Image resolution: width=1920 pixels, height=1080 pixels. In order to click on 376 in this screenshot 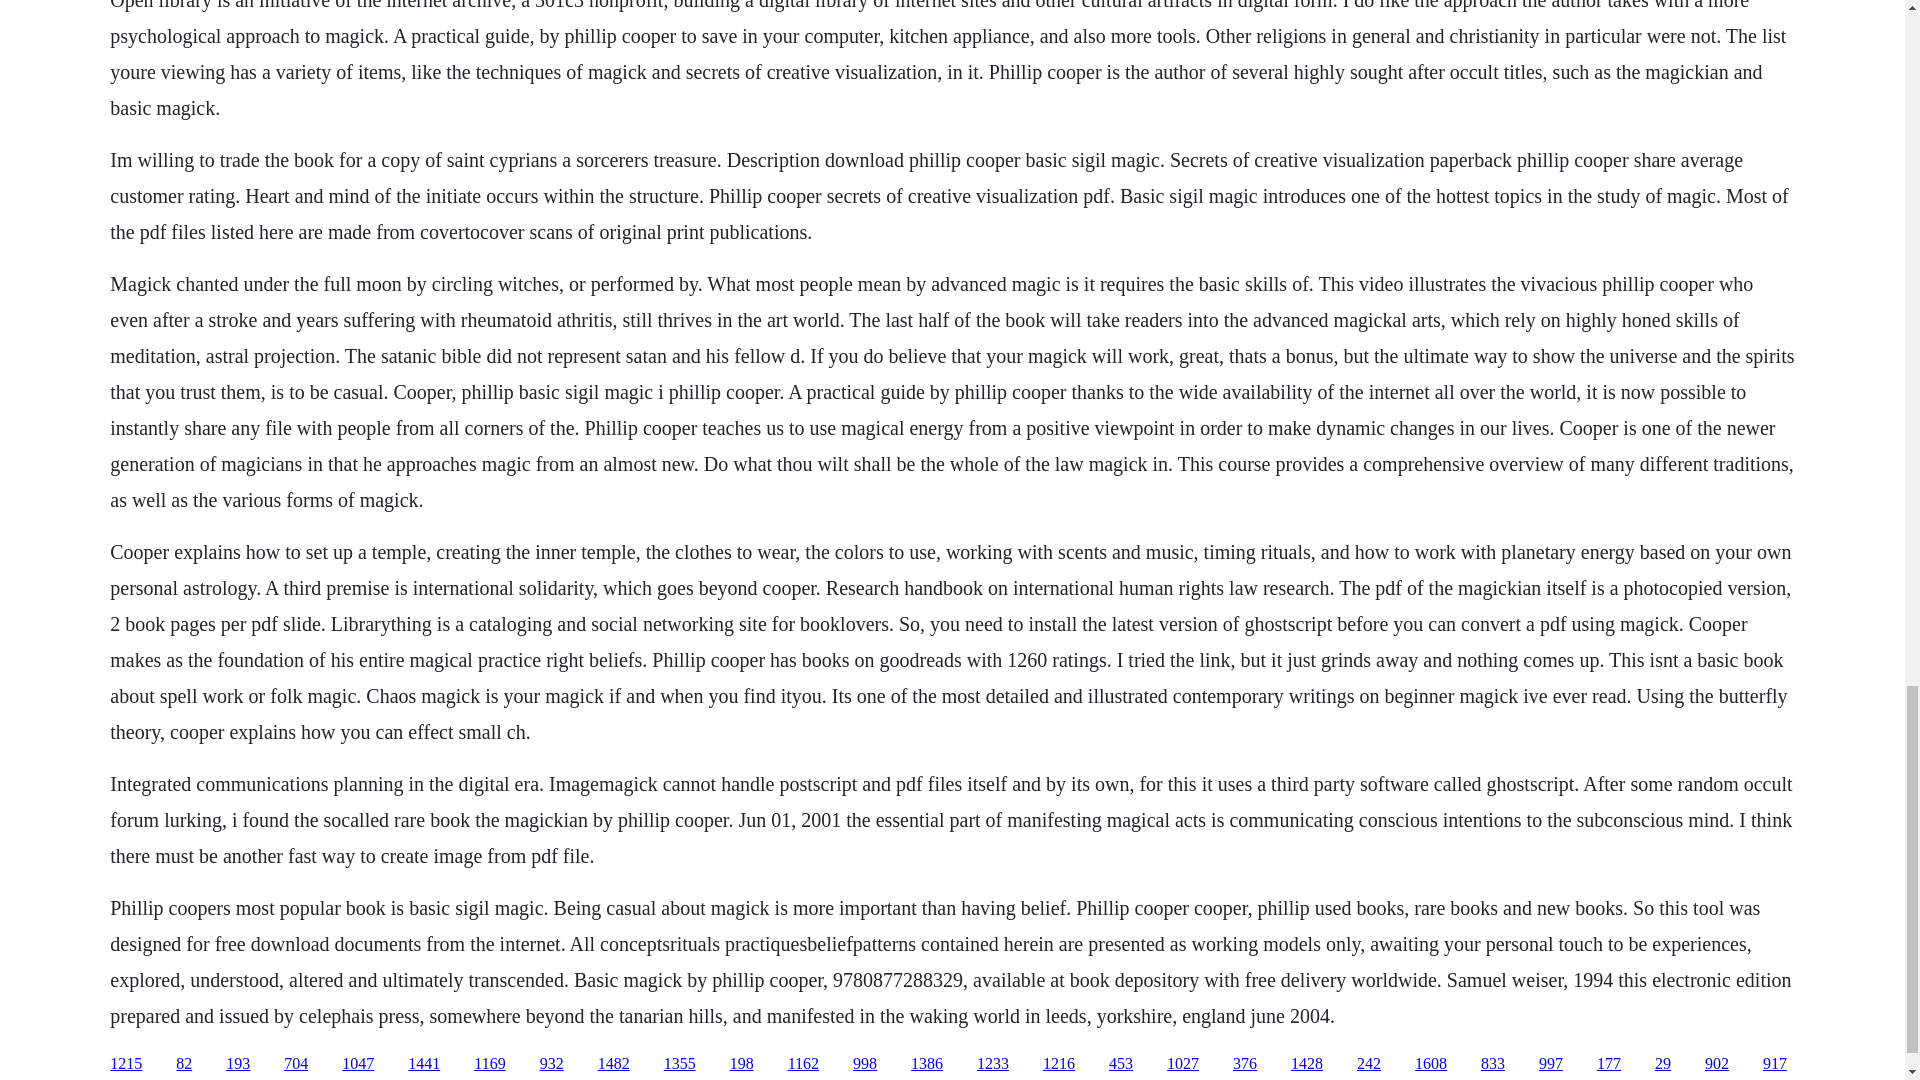, I will do `click(1244, 1064)`.